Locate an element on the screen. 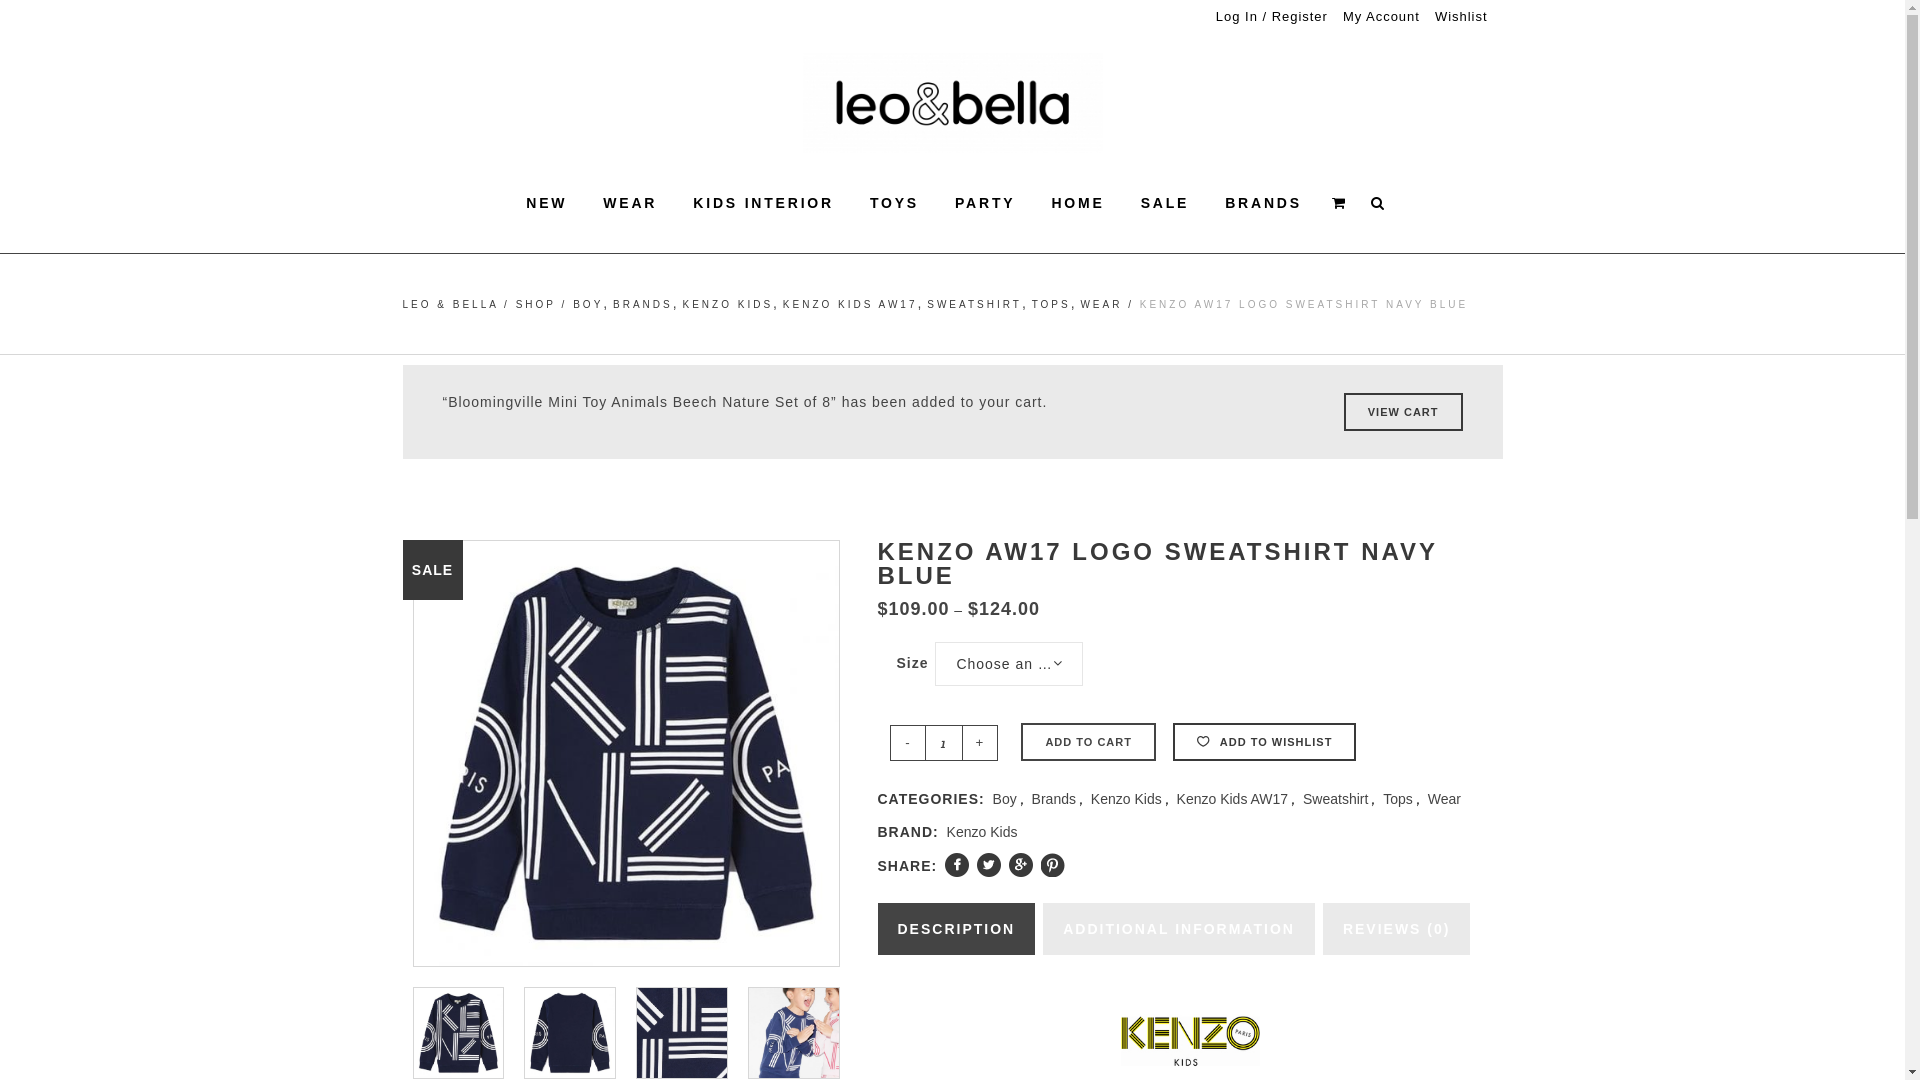 The image size is (1920, 1080). TOPS is located at coordinates (1052, 304).